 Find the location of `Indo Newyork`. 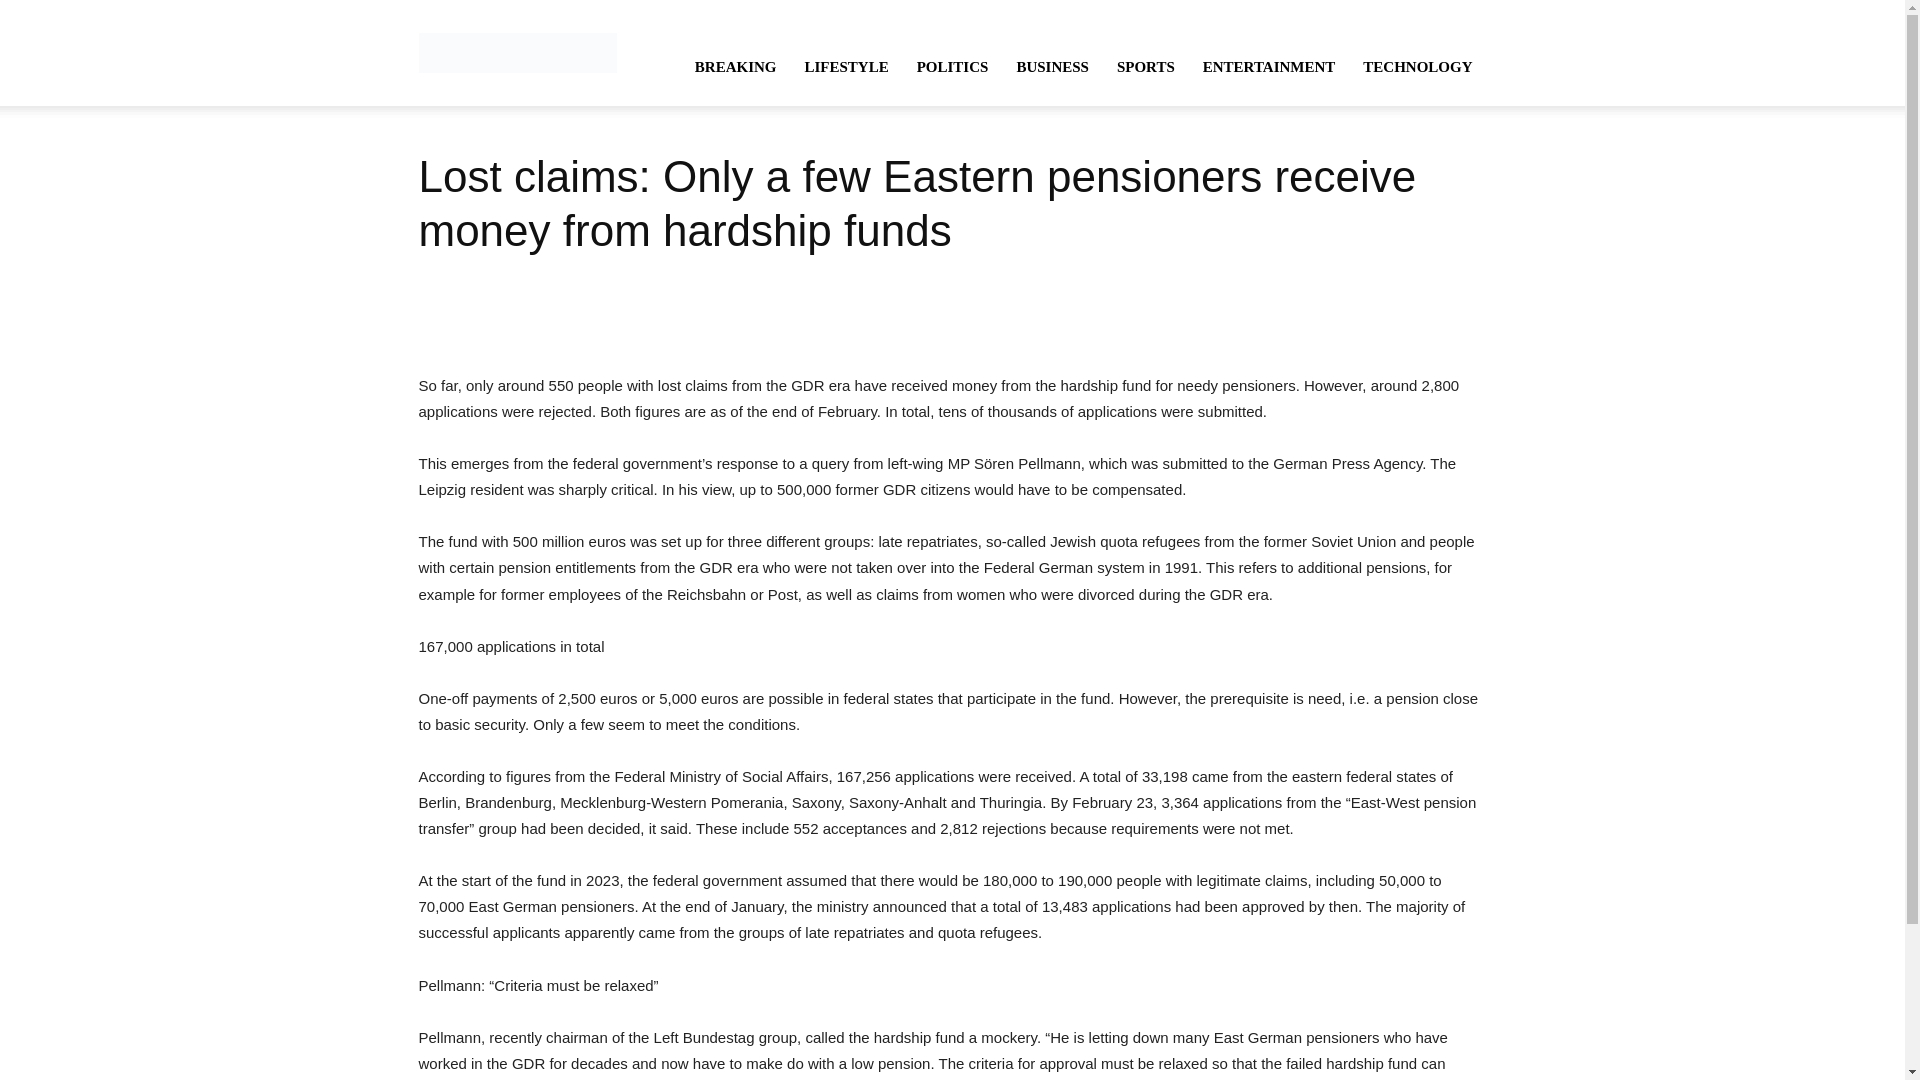

Indo Newyork is located at coordinates (517, 52).